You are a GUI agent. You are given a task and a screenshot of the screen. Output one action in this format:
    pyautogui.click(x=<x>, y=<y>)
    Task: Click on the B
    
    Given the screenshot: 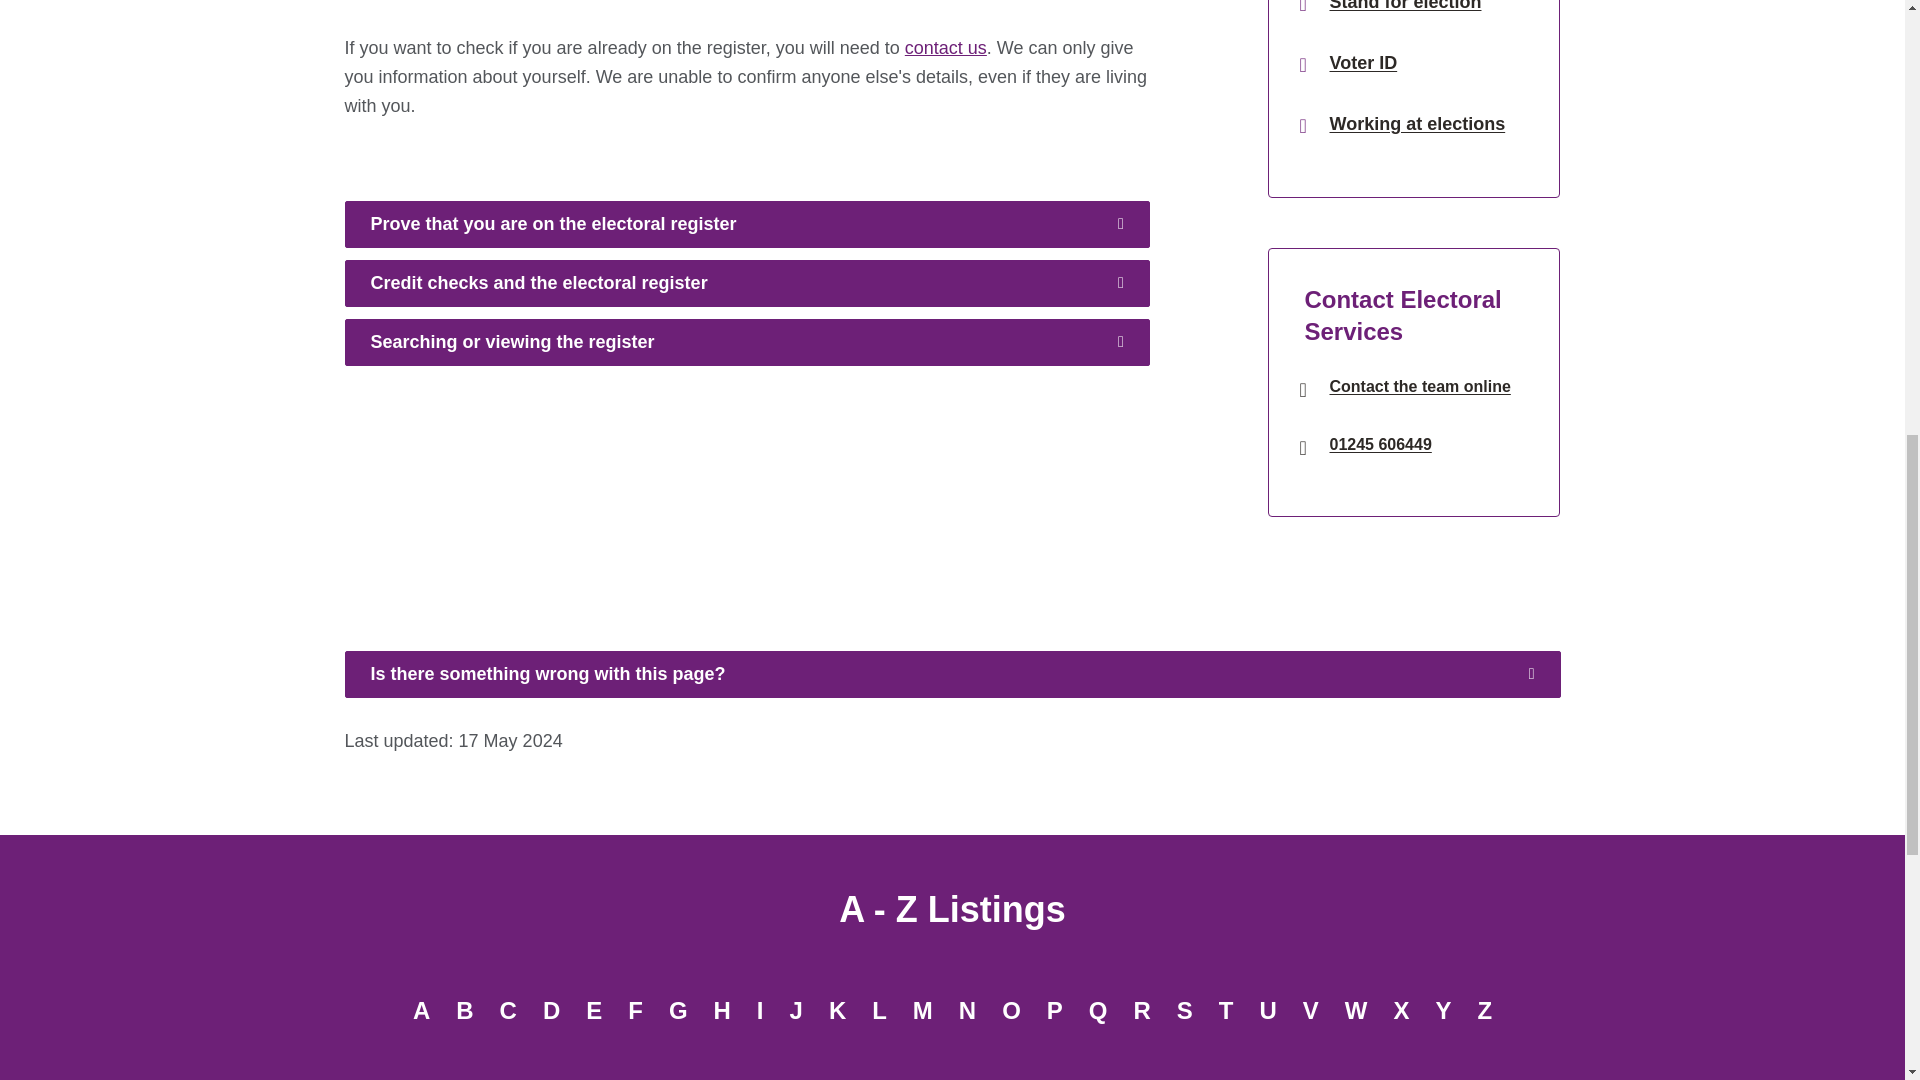 What is the action you would take?
    pyautogui.click(x=464, y=1012)
    